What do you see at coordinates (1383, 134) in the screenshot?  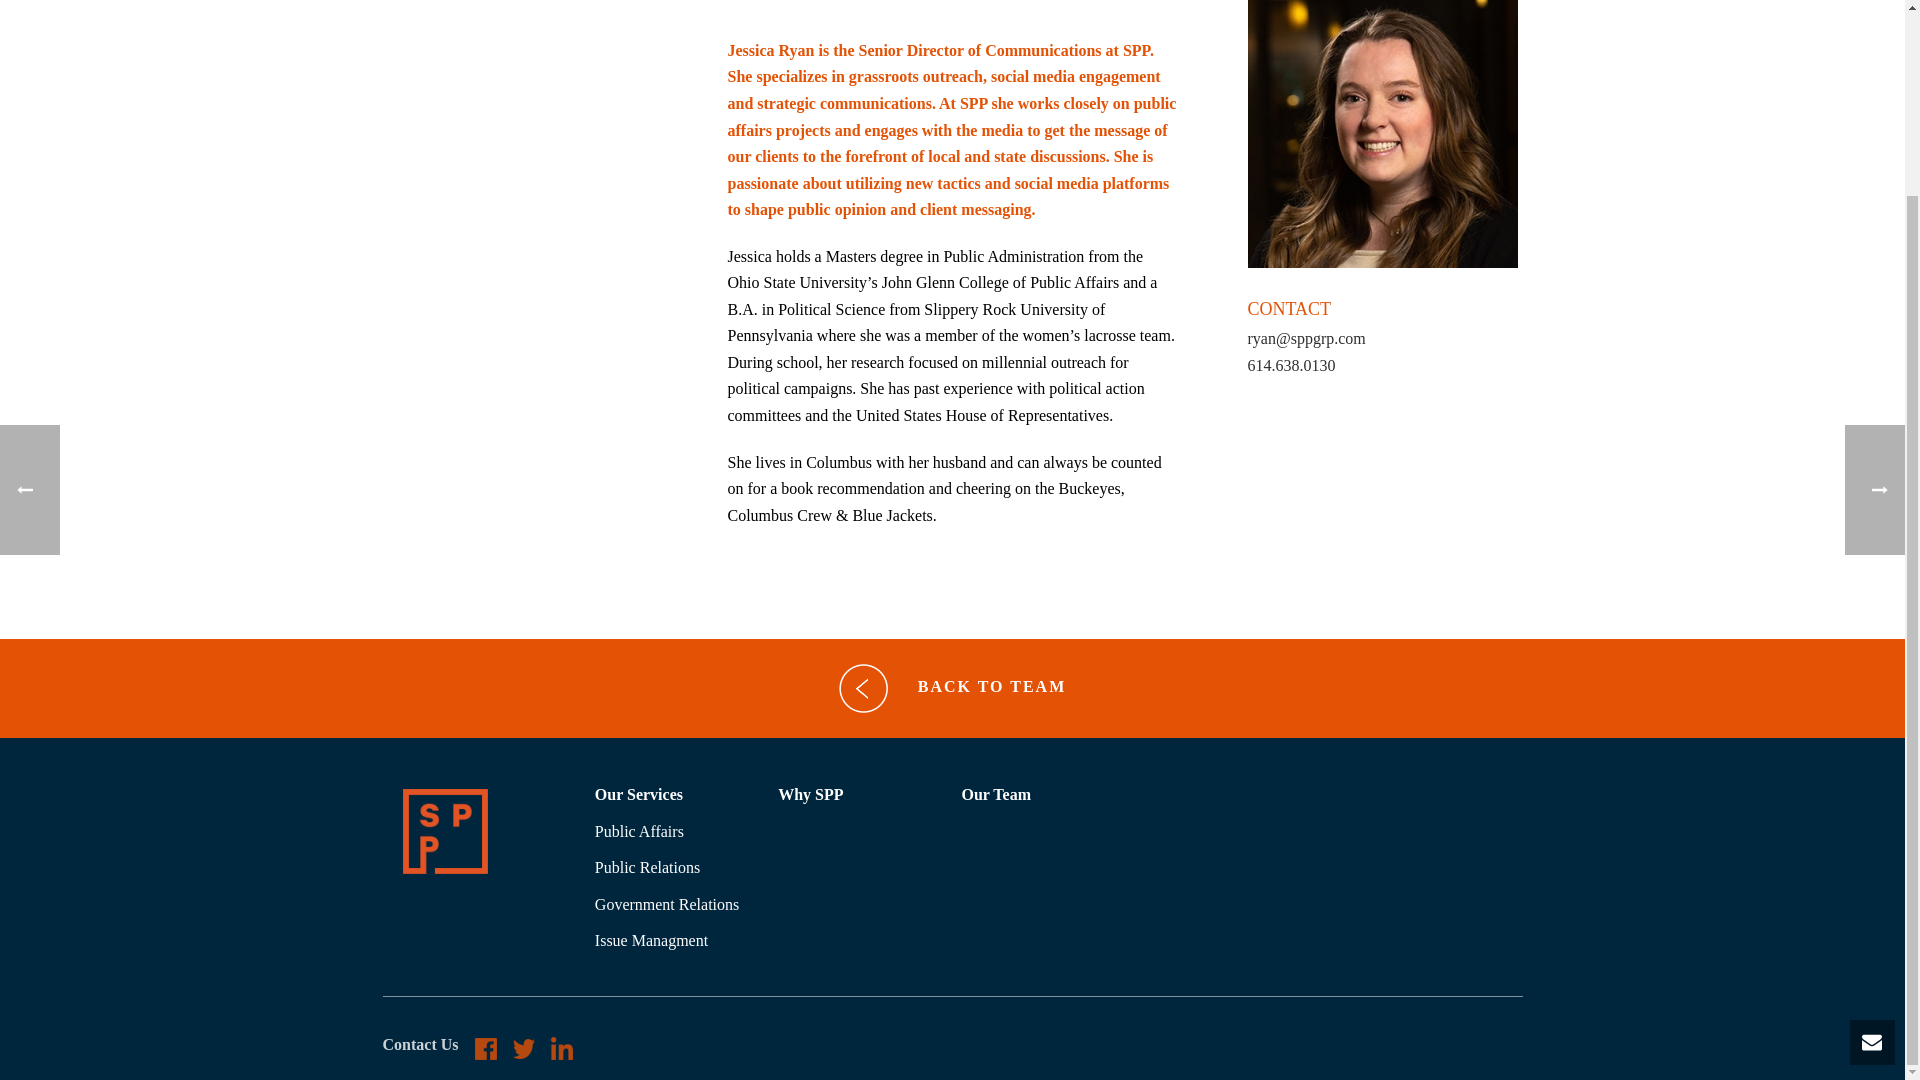 I see `Jessica Ryan` at bounding box center [1383, 134].